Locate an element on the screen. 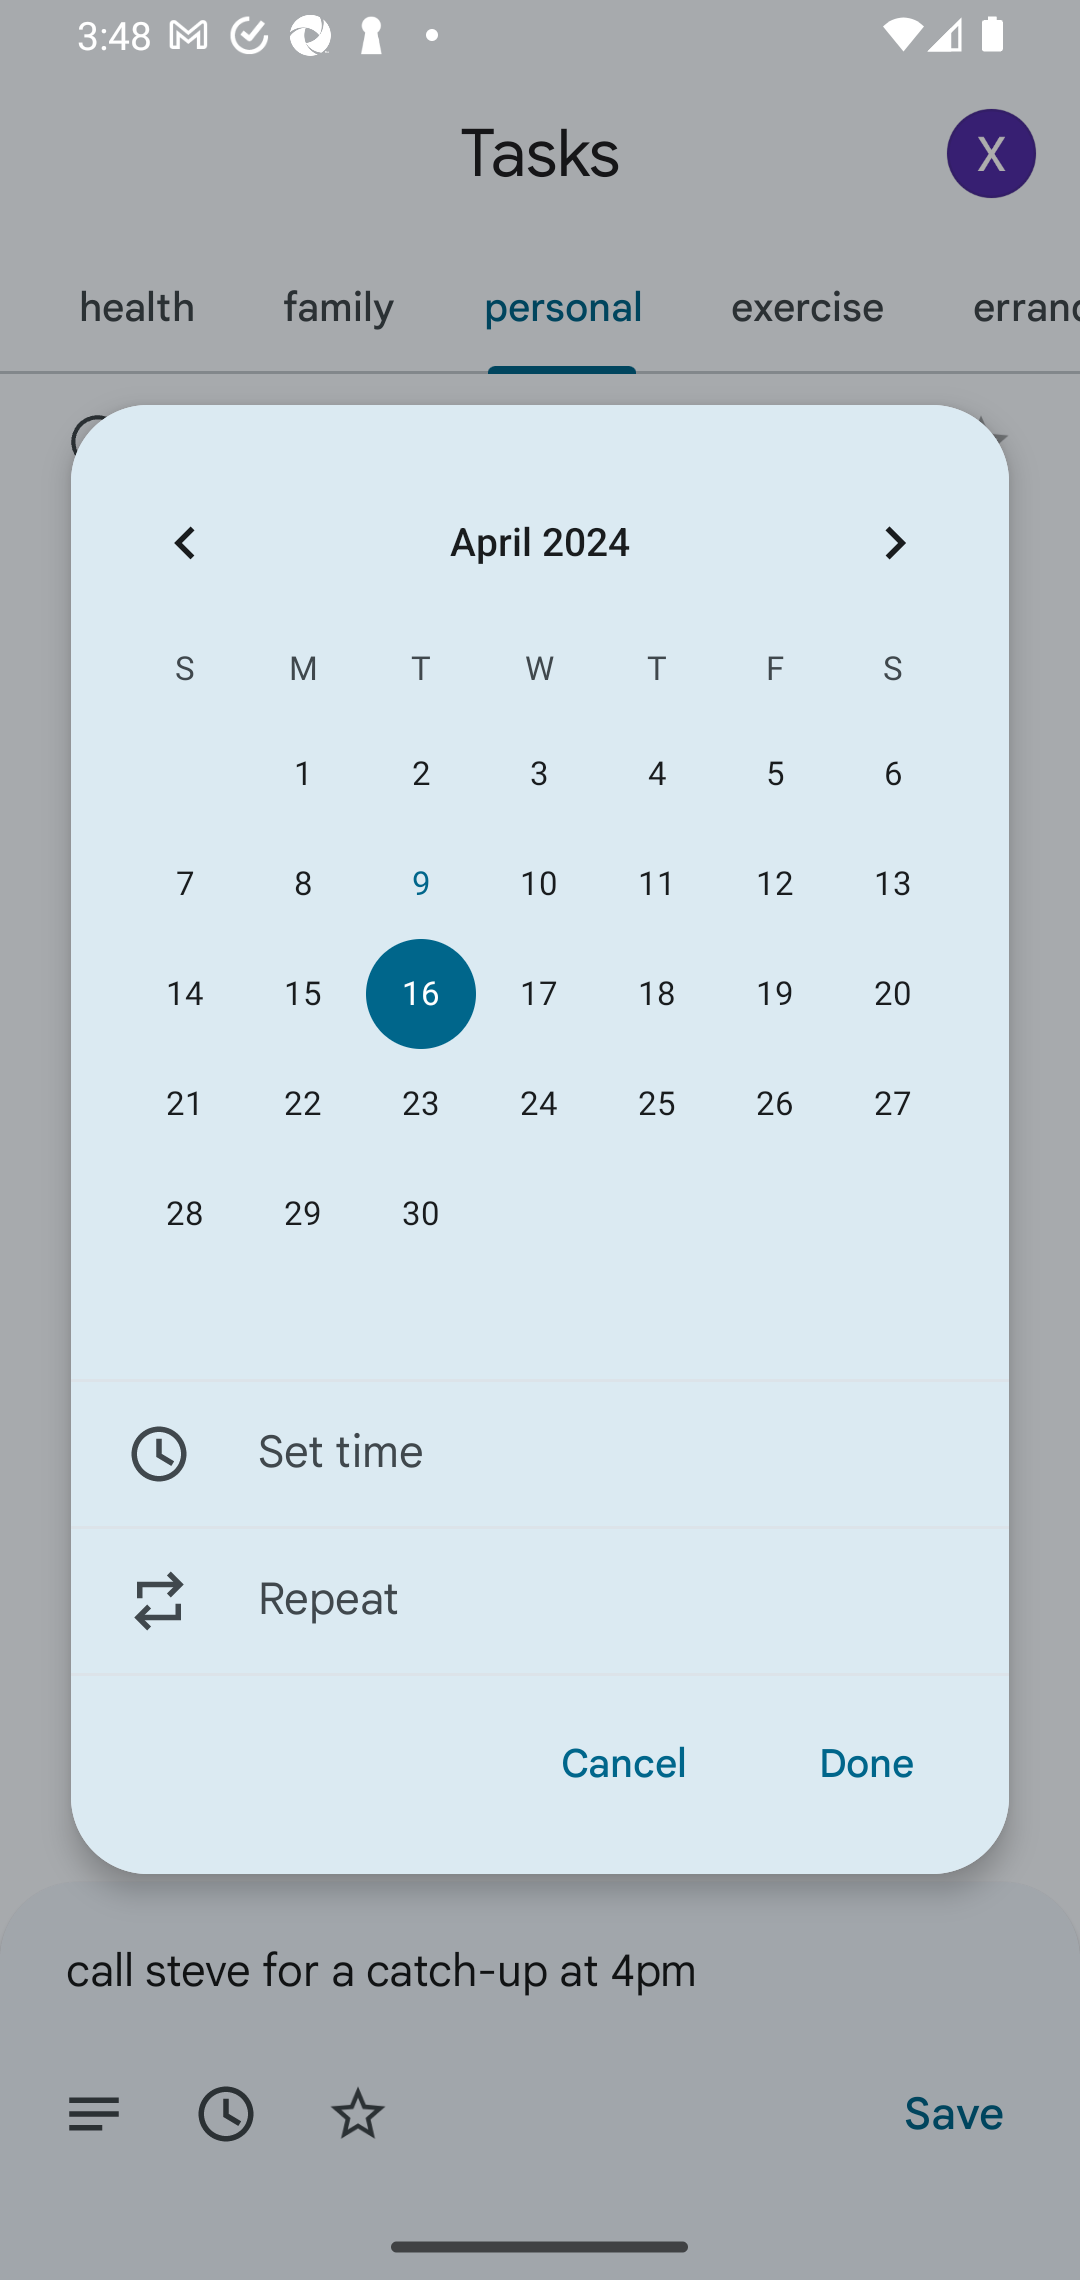 This screenshot has width=1080, height=2280. Cancel is located at coordinates (624, 1764).